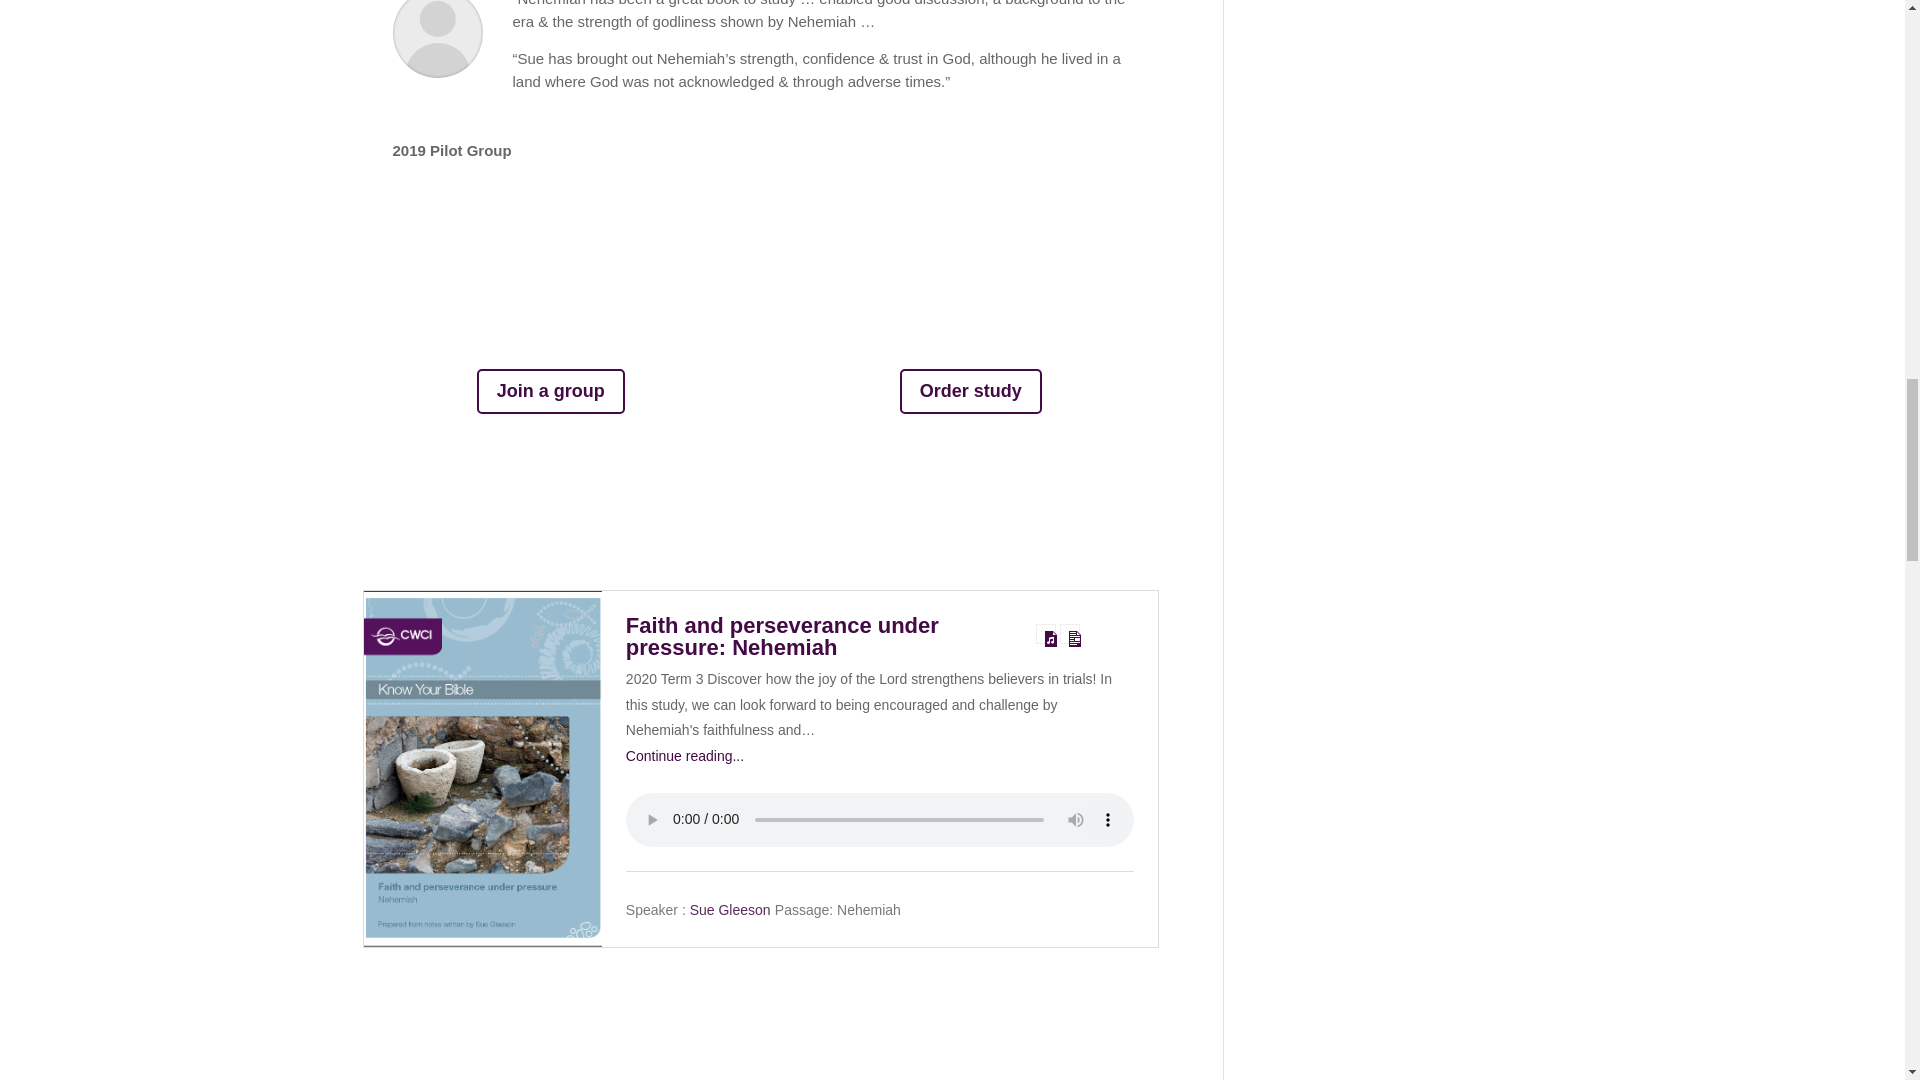 This screenshot has height=1080, width=1920. Describe the element at coordinates (1046, 634) in the screenshot. I see `Audio` at that location.